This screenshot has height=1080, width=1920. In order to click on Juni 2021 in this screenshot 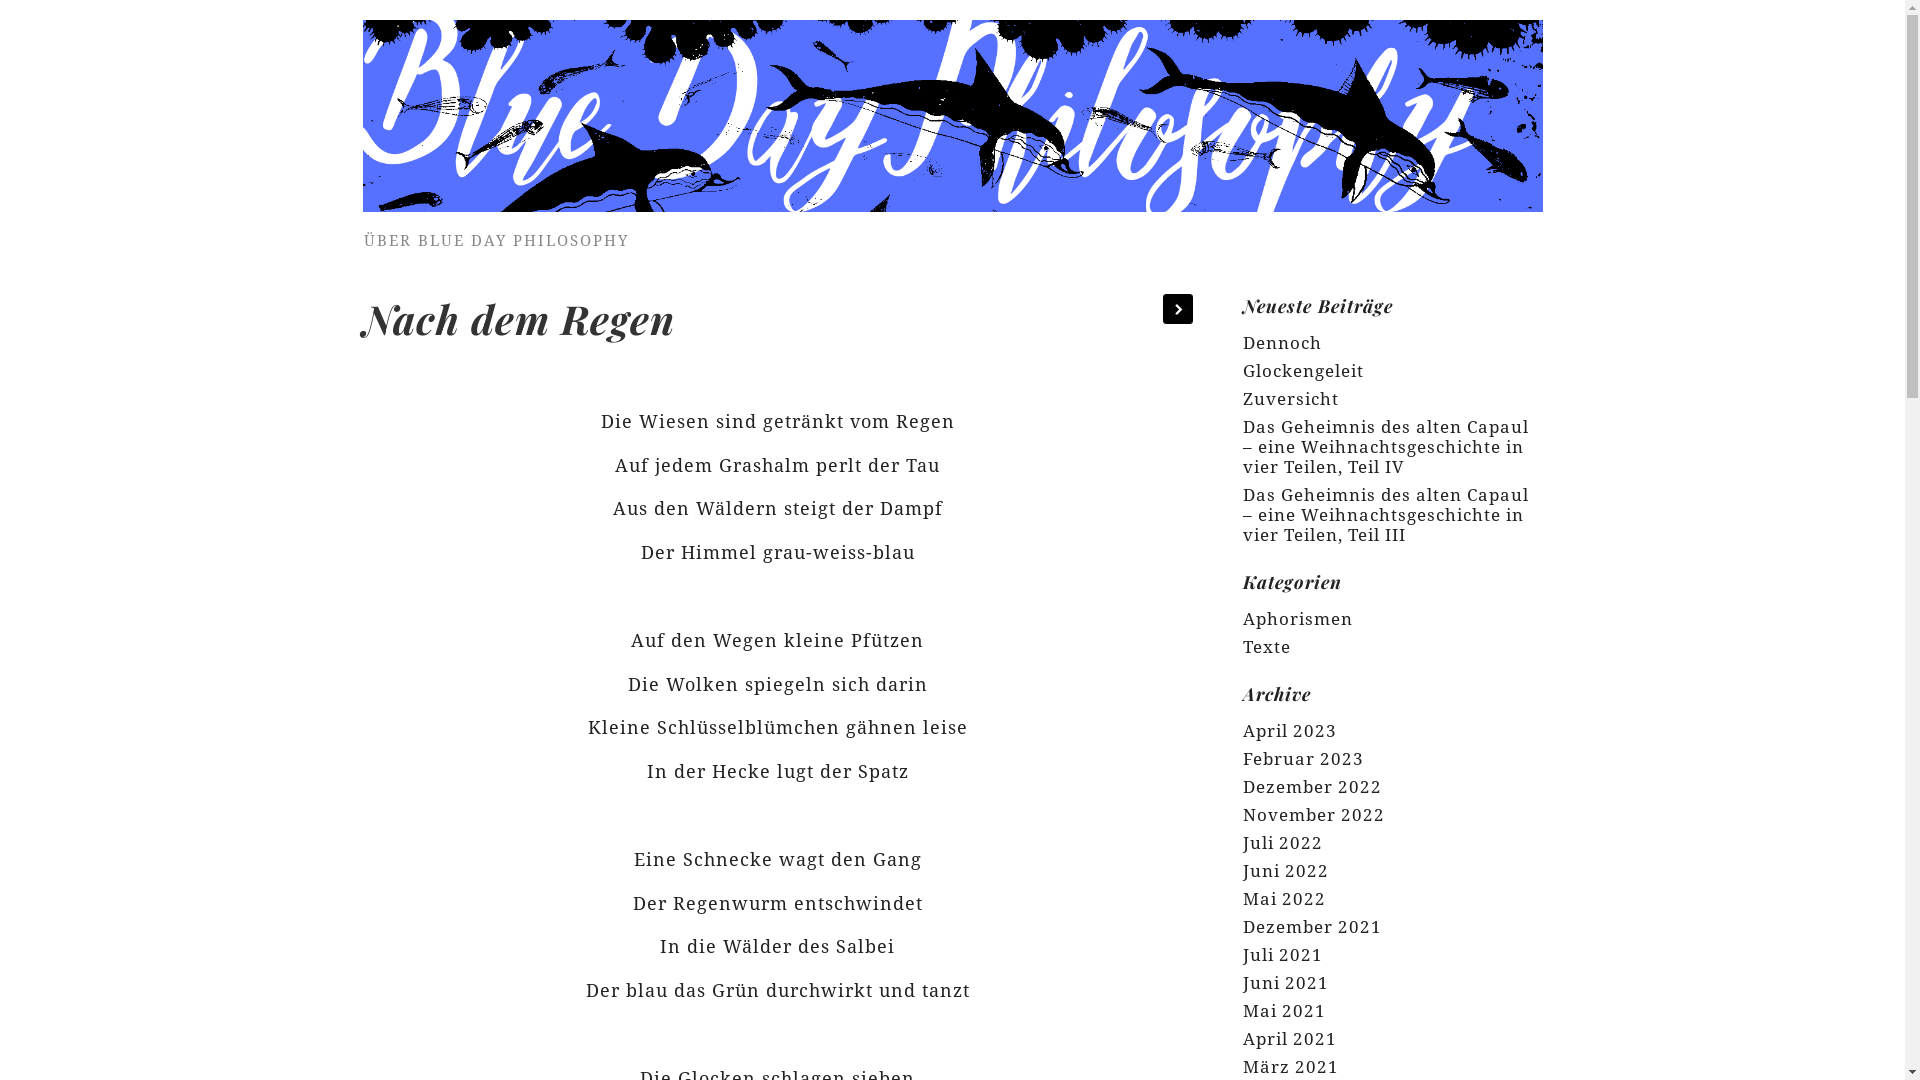, I will do `click(1285, 983)`.